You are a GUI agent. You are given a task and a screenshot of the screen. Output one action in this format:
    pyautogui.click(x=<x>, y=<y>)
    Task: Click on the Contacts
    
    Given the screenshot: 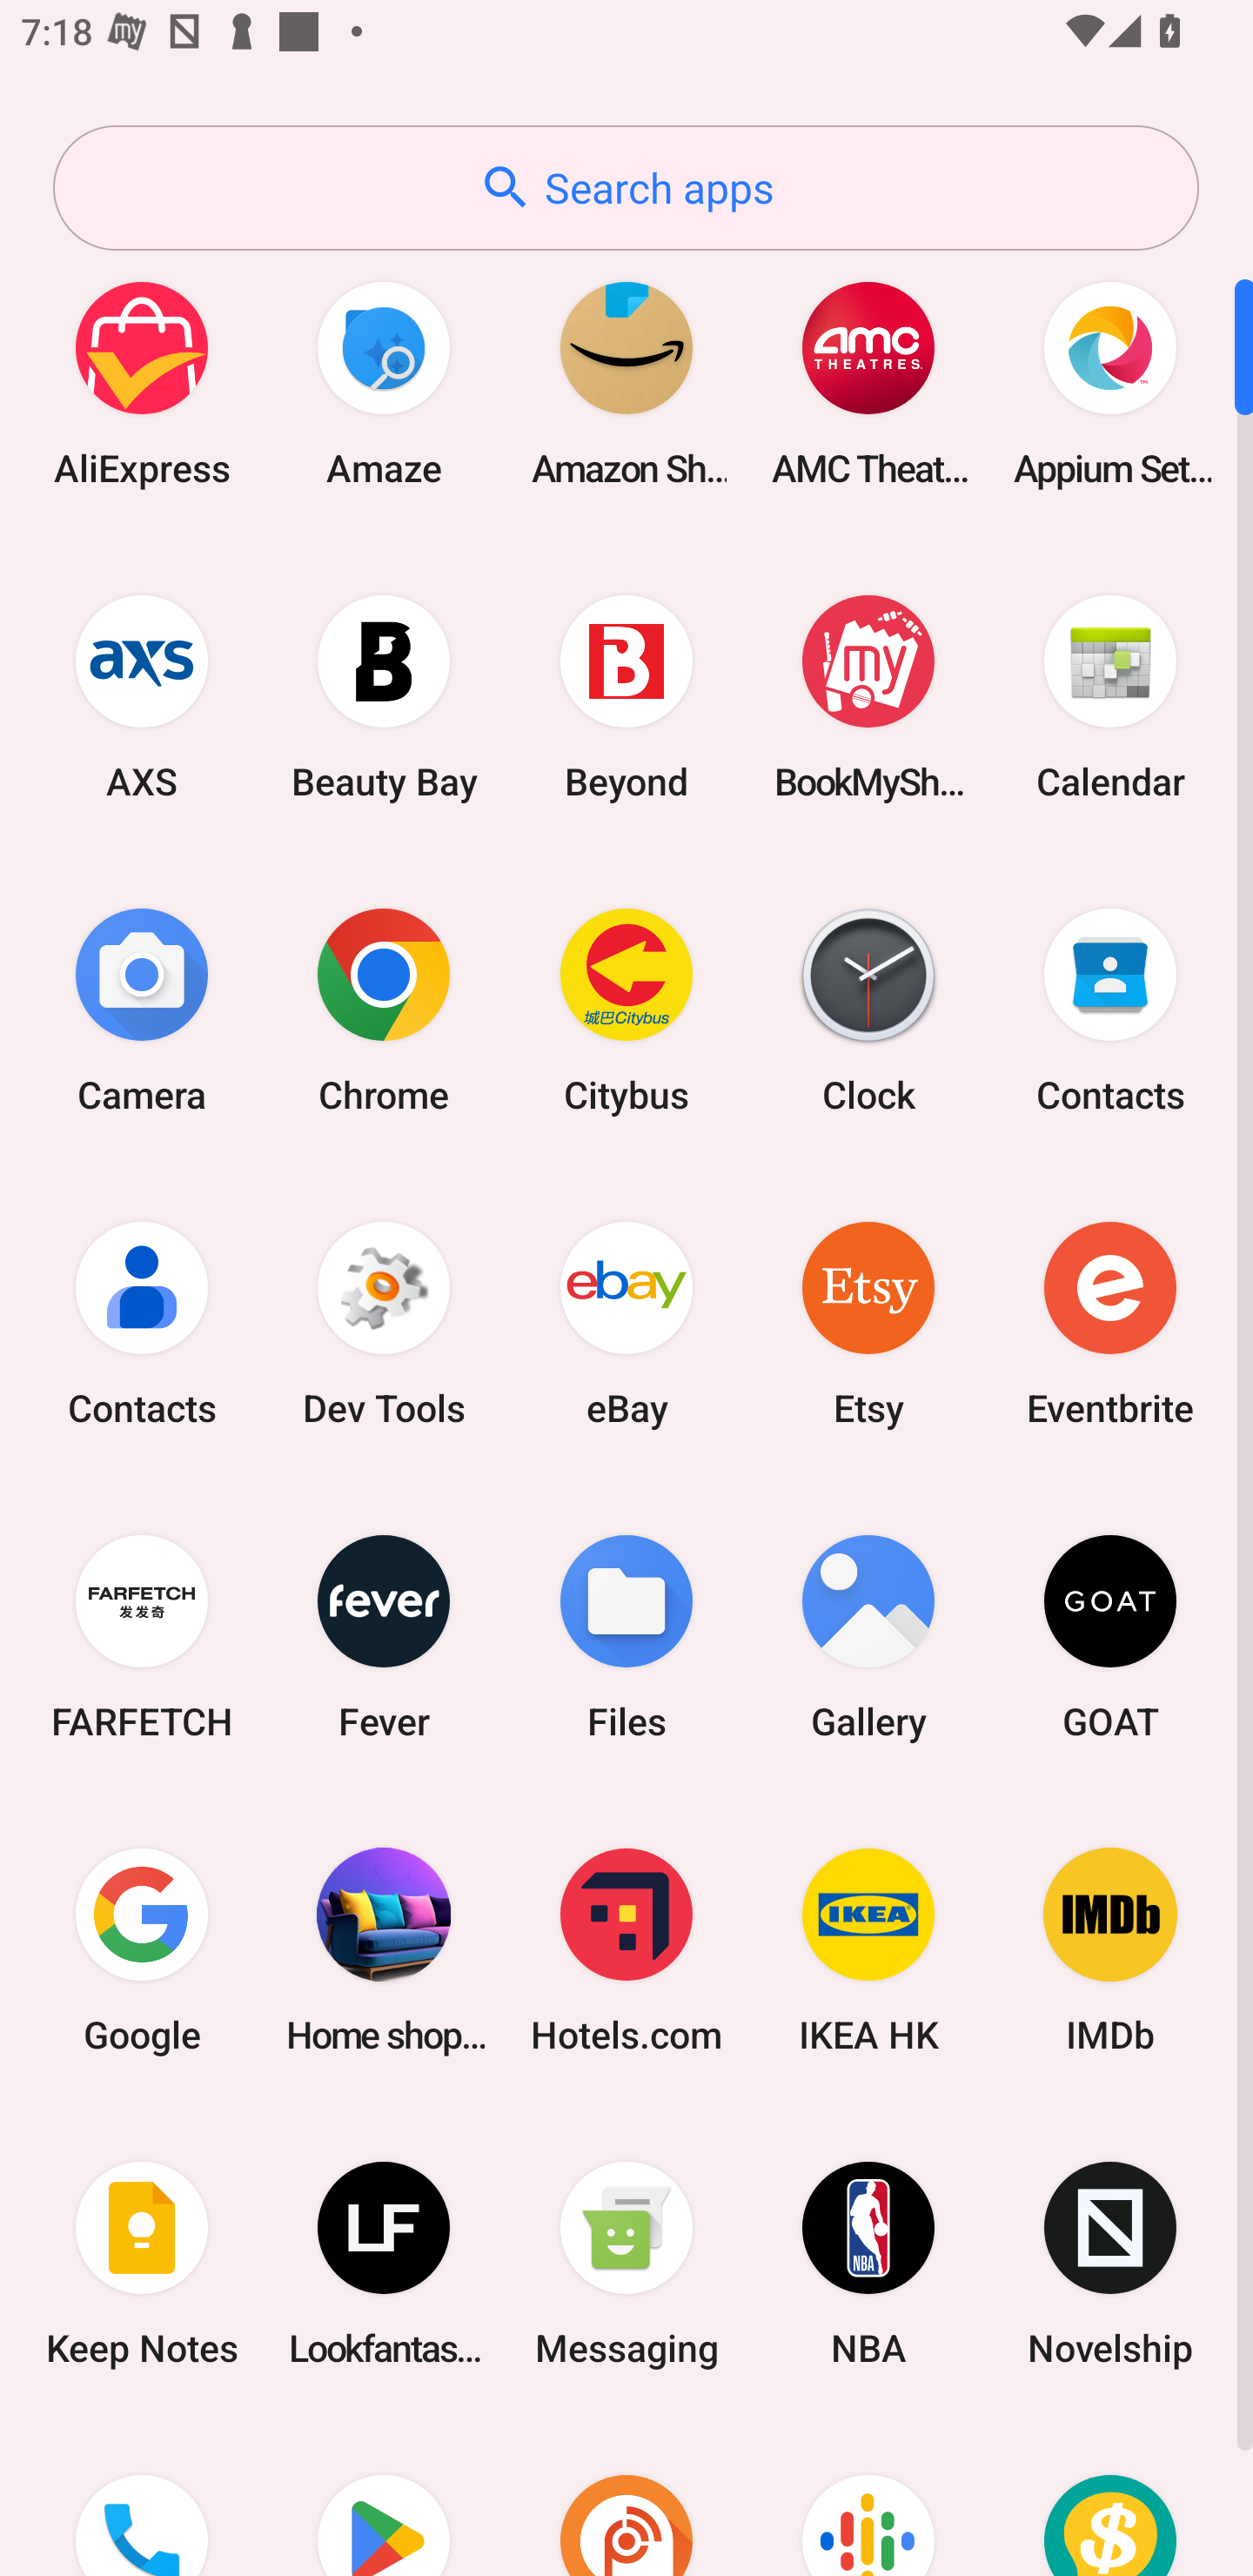 What is the action you would take?
    pyautogui.click(x=1110, y=1010)
    